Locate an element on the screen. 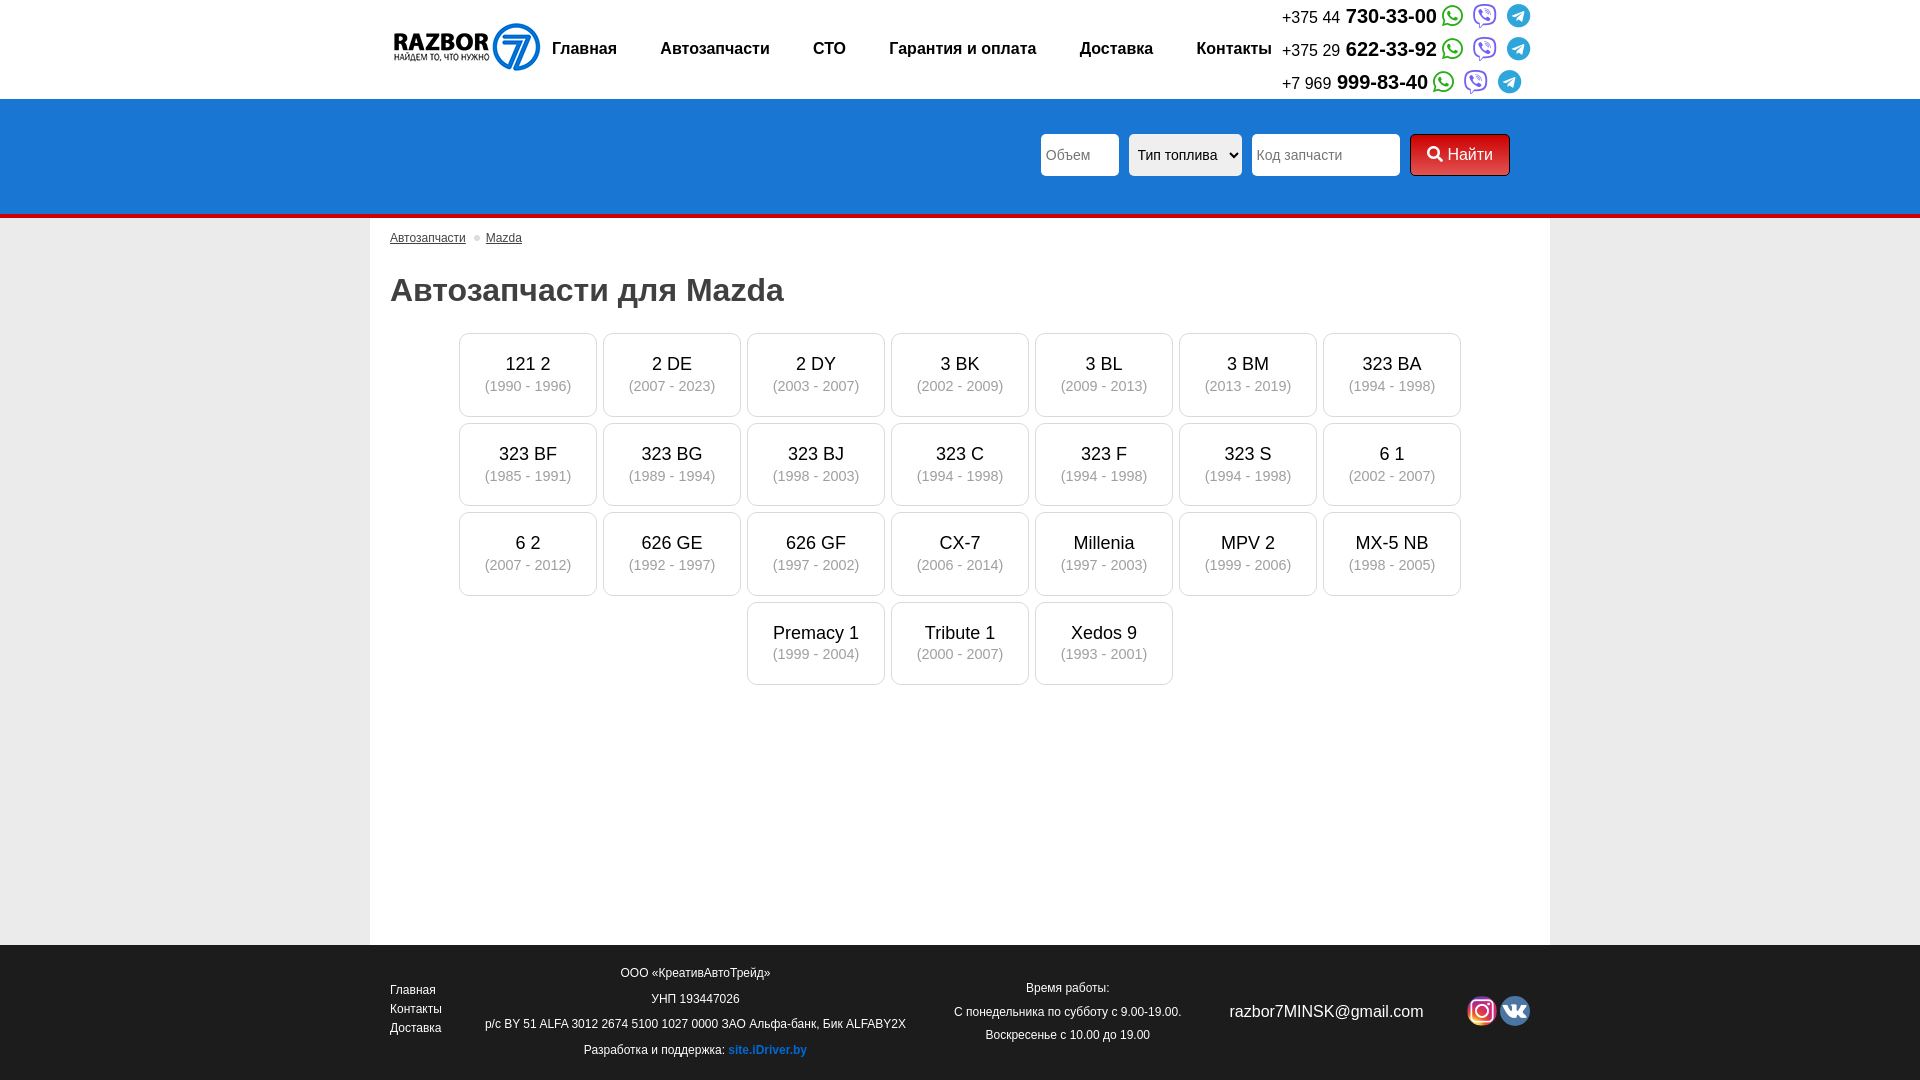 This screenshot has height=1080, width=1920. +7 969
 999-83-40 is located at coordinates (1358, 82).